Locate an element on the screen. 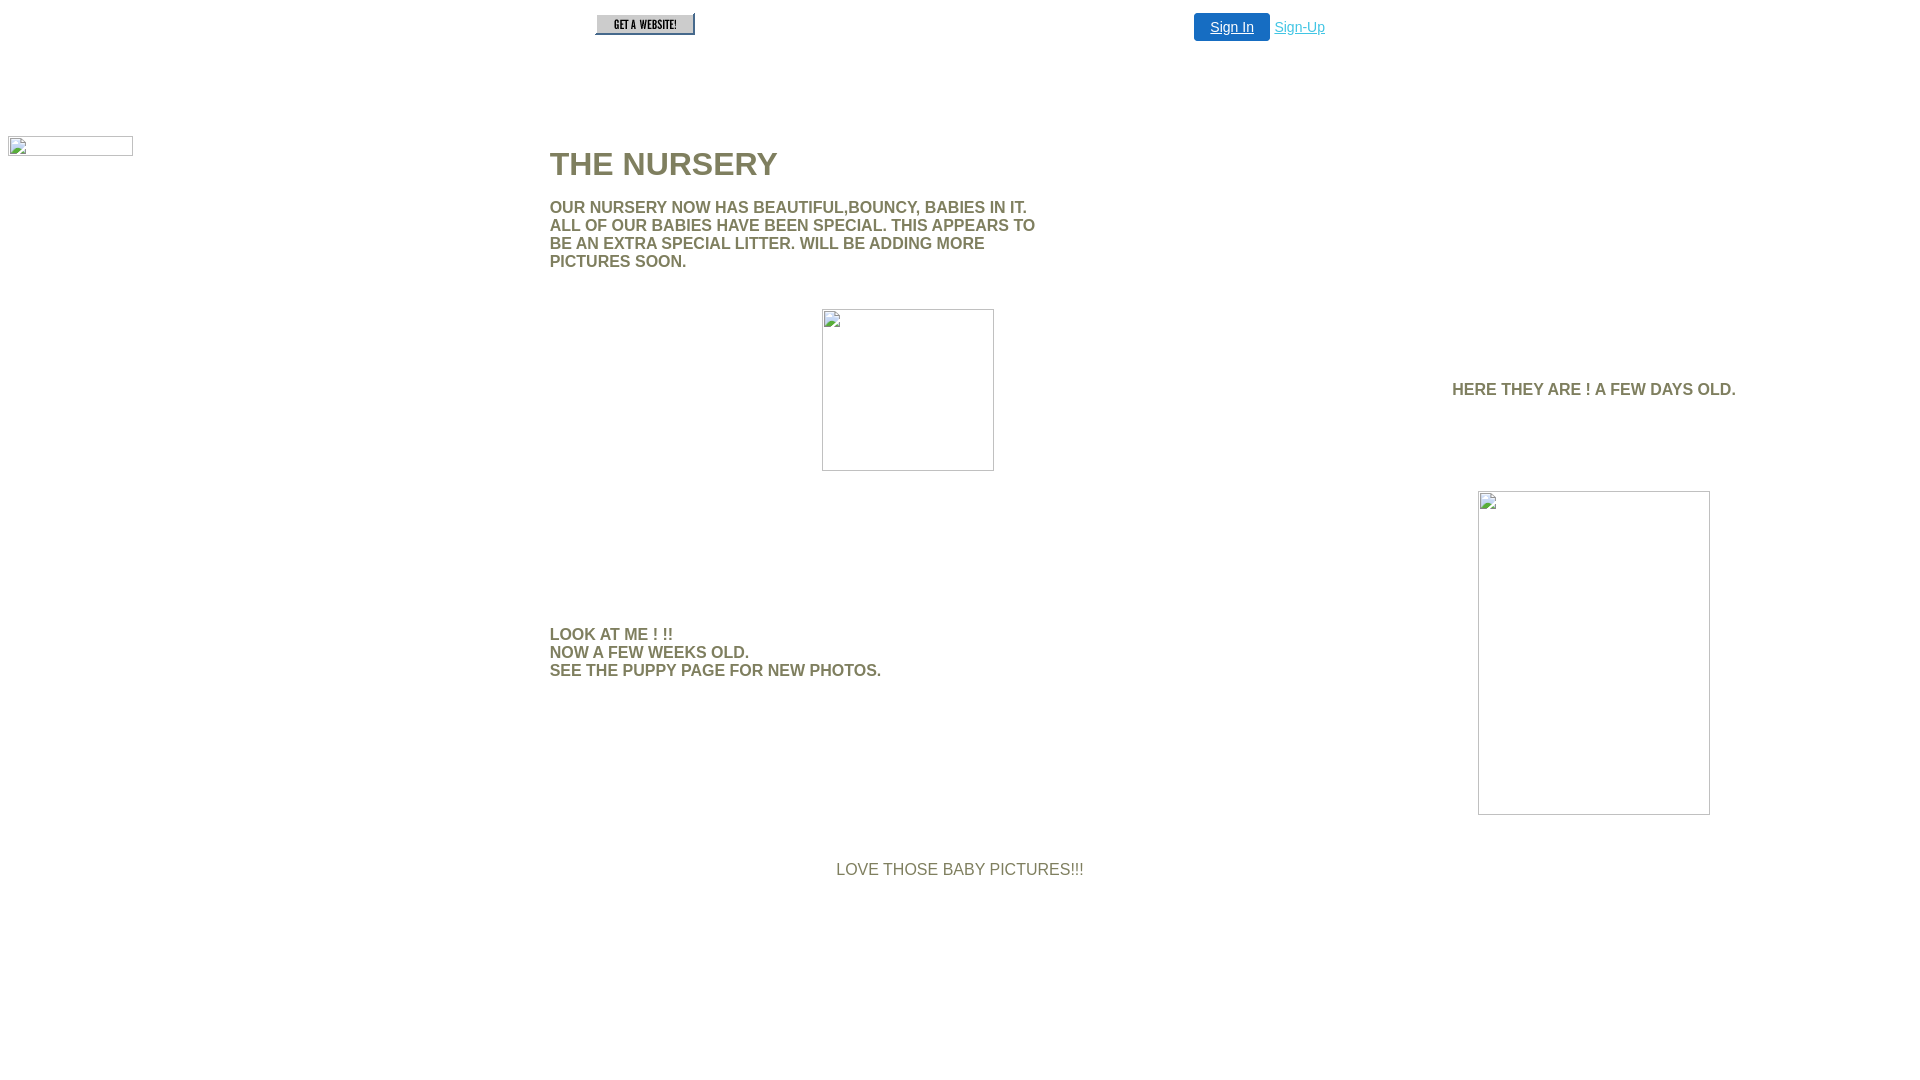 The height and width of the screenshot is (1080, 1920). Photo2 Page: is located at coordinates (59, 674).